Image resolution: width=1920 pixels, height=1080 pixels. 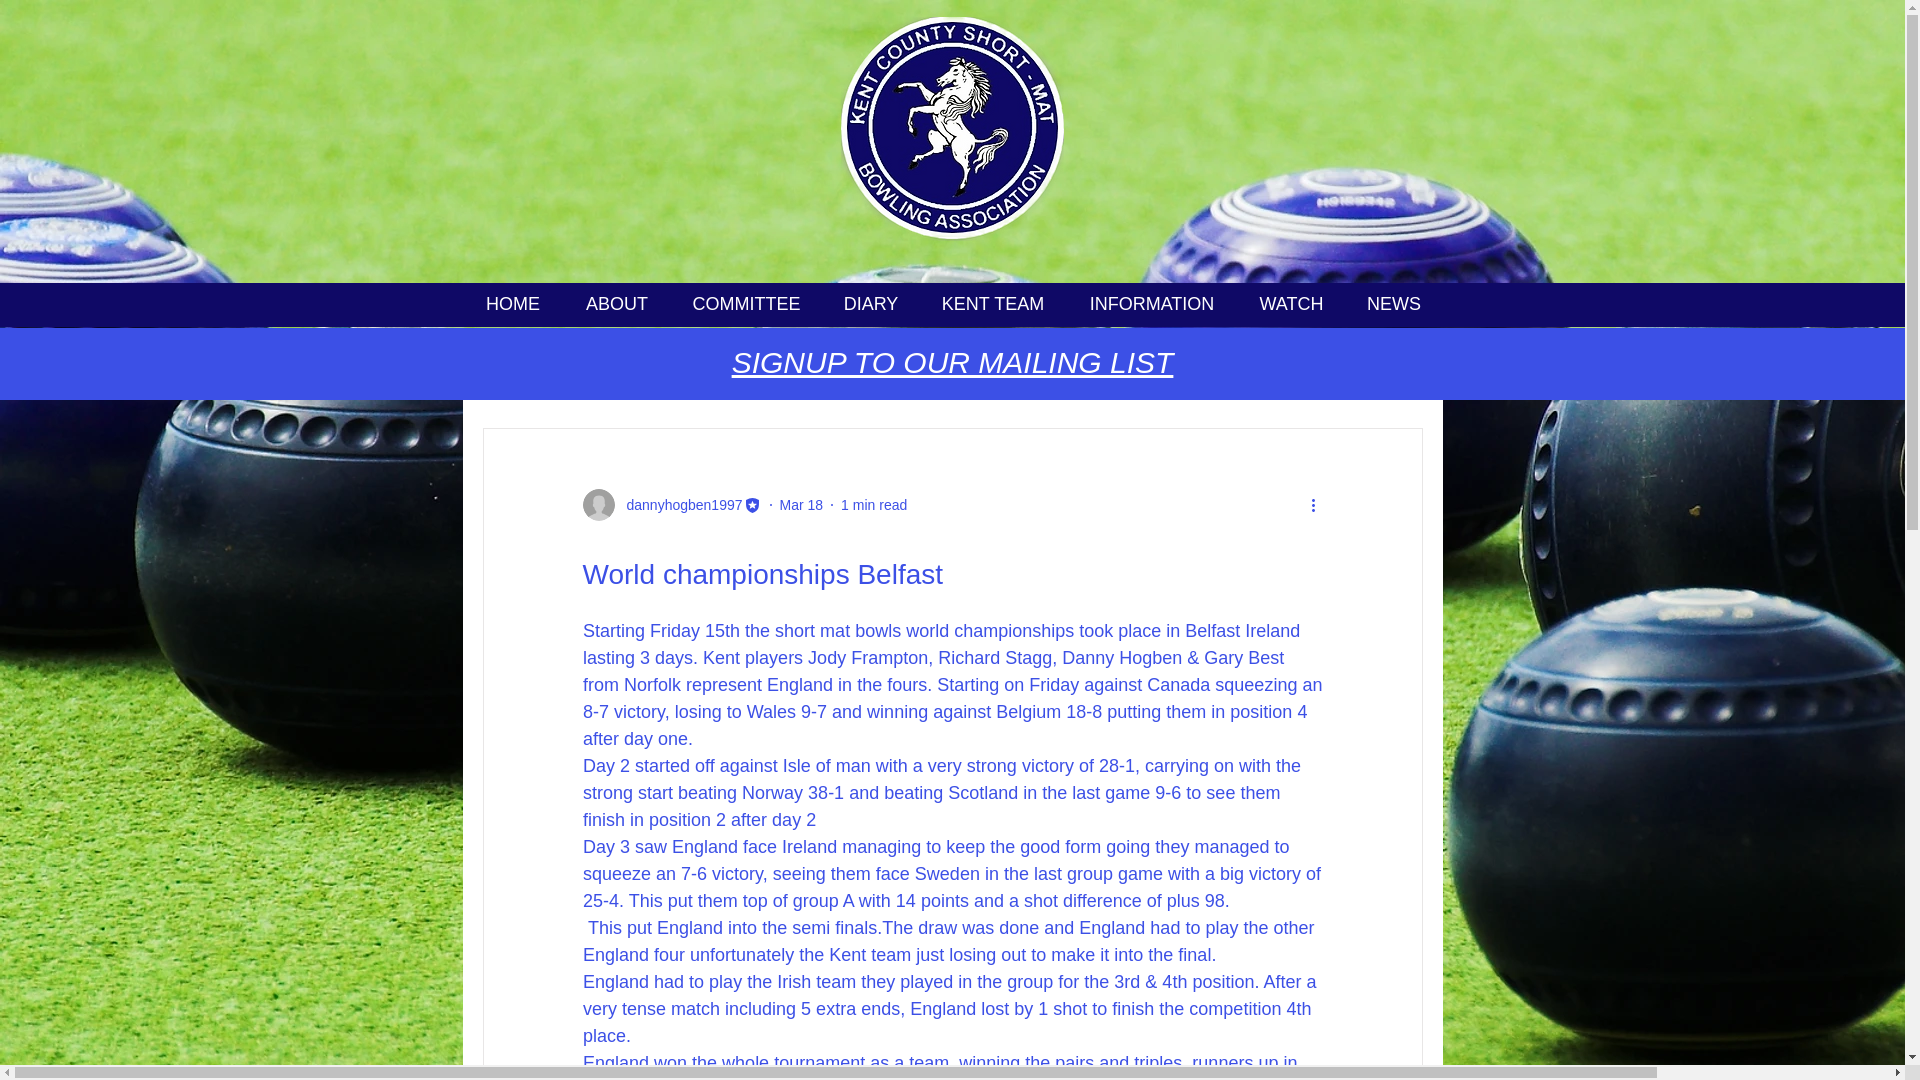 I want to click on COMMITTEE, so click(x=746, y=304).